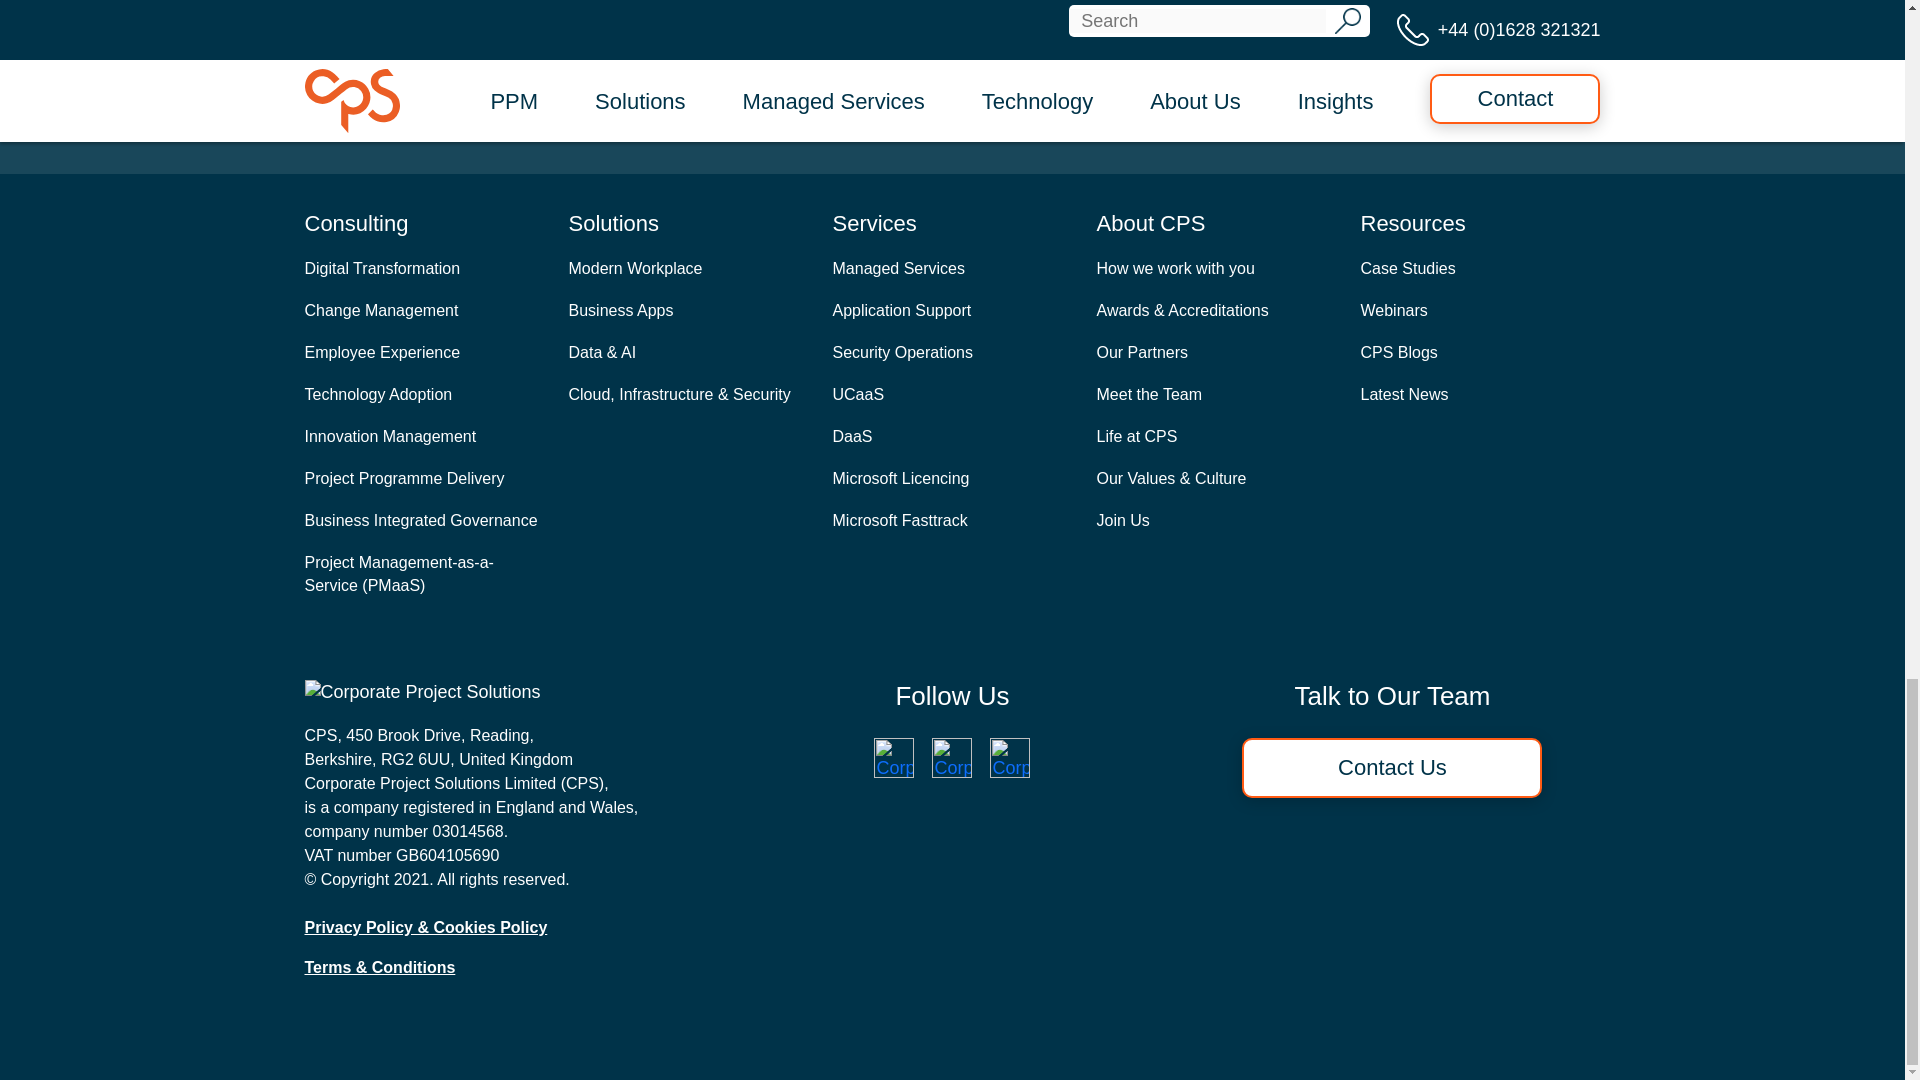  Describe the element at coordinates (382, 268) in the screenshot. I see `Digital Transformation` at that location.